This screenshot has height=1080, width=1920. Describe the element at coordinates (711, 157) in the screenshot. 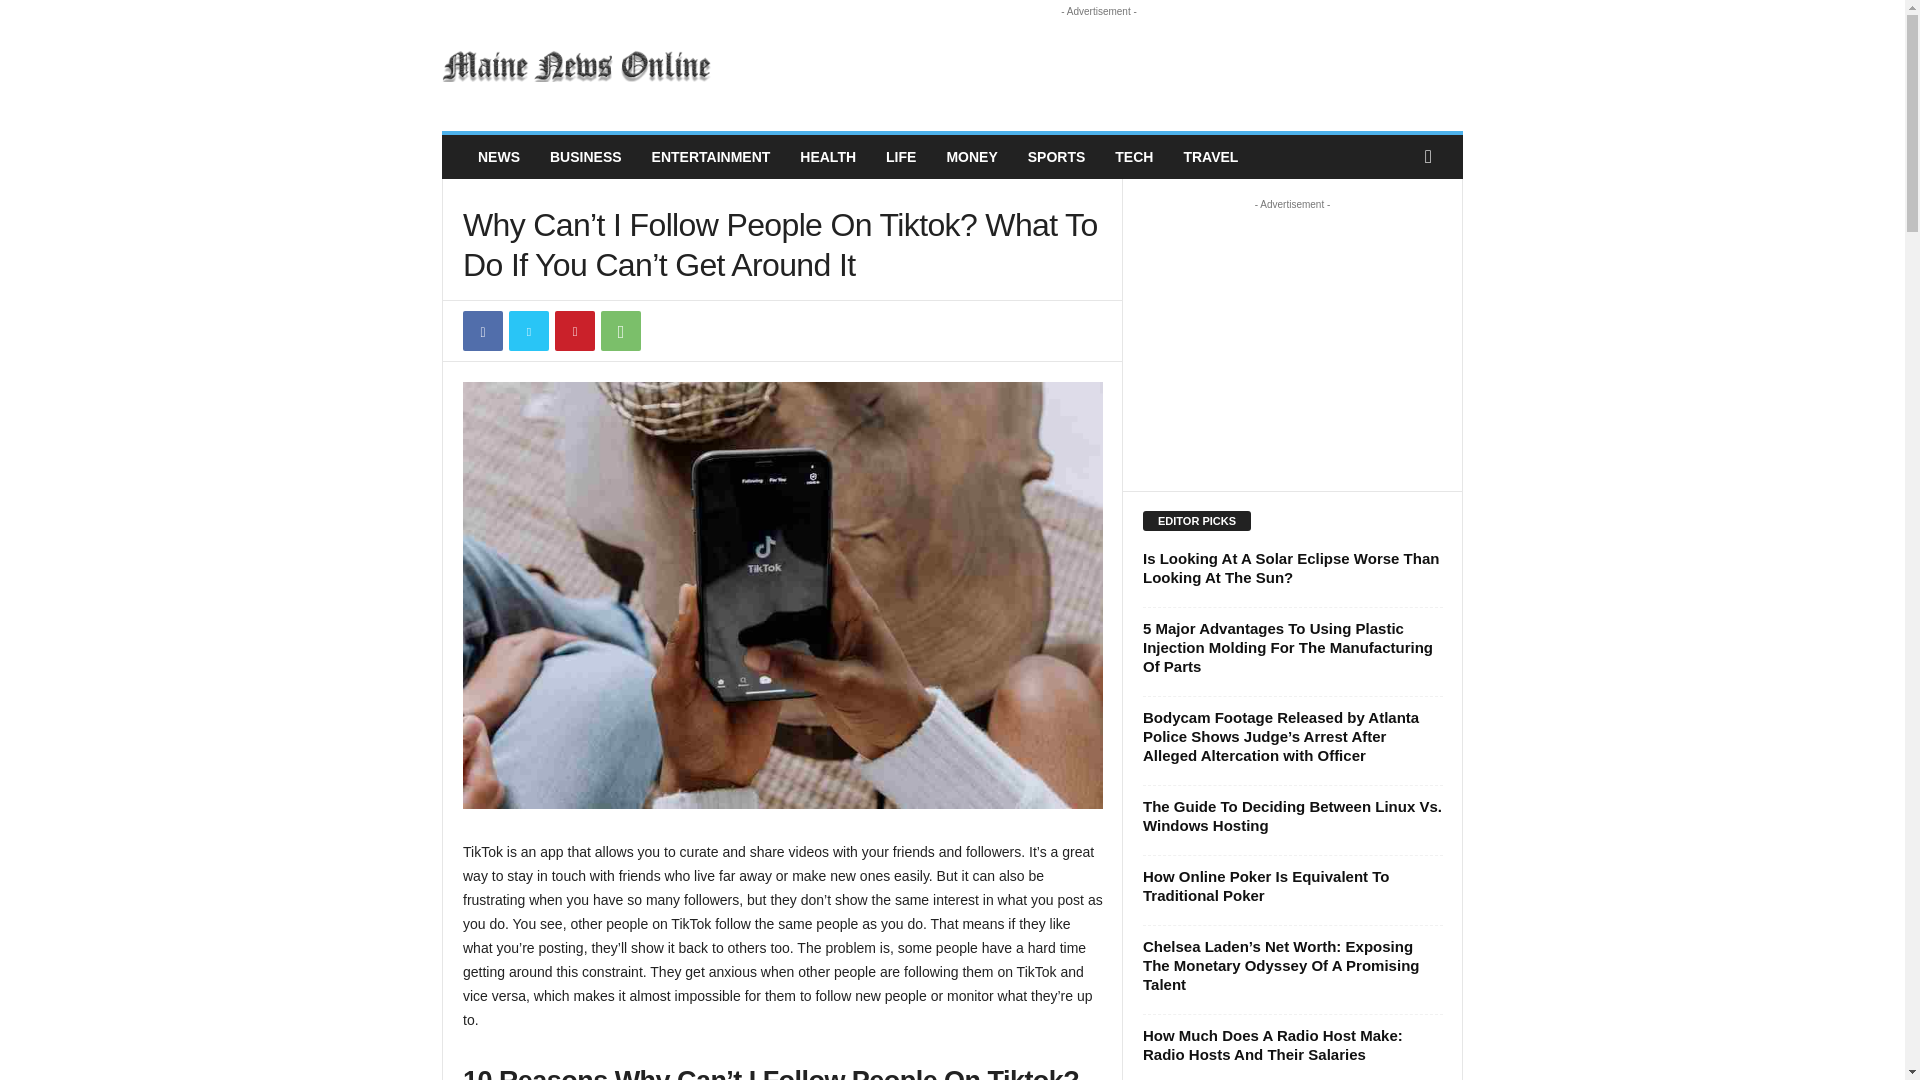

I see `ENTERTAINMENT` at that location.